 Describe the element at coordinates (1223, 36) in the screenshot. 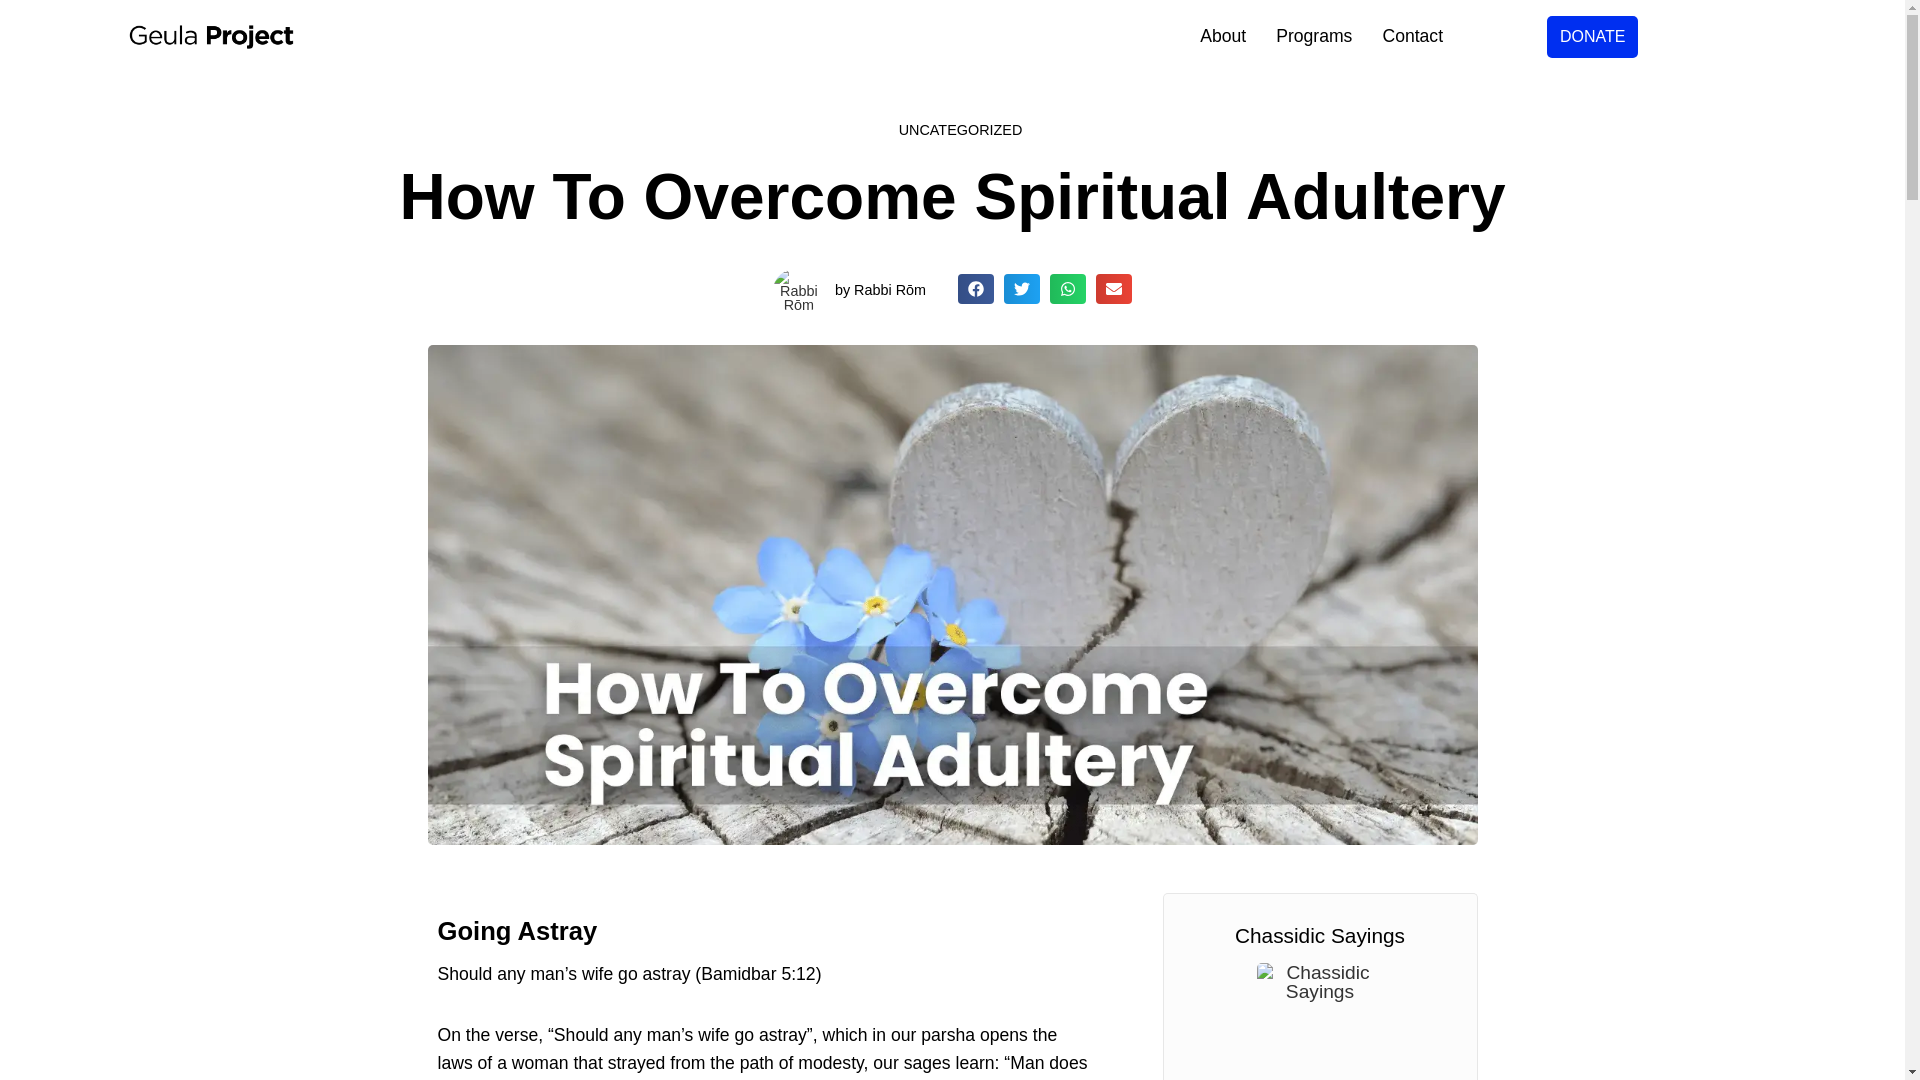

I see `About` at that location.